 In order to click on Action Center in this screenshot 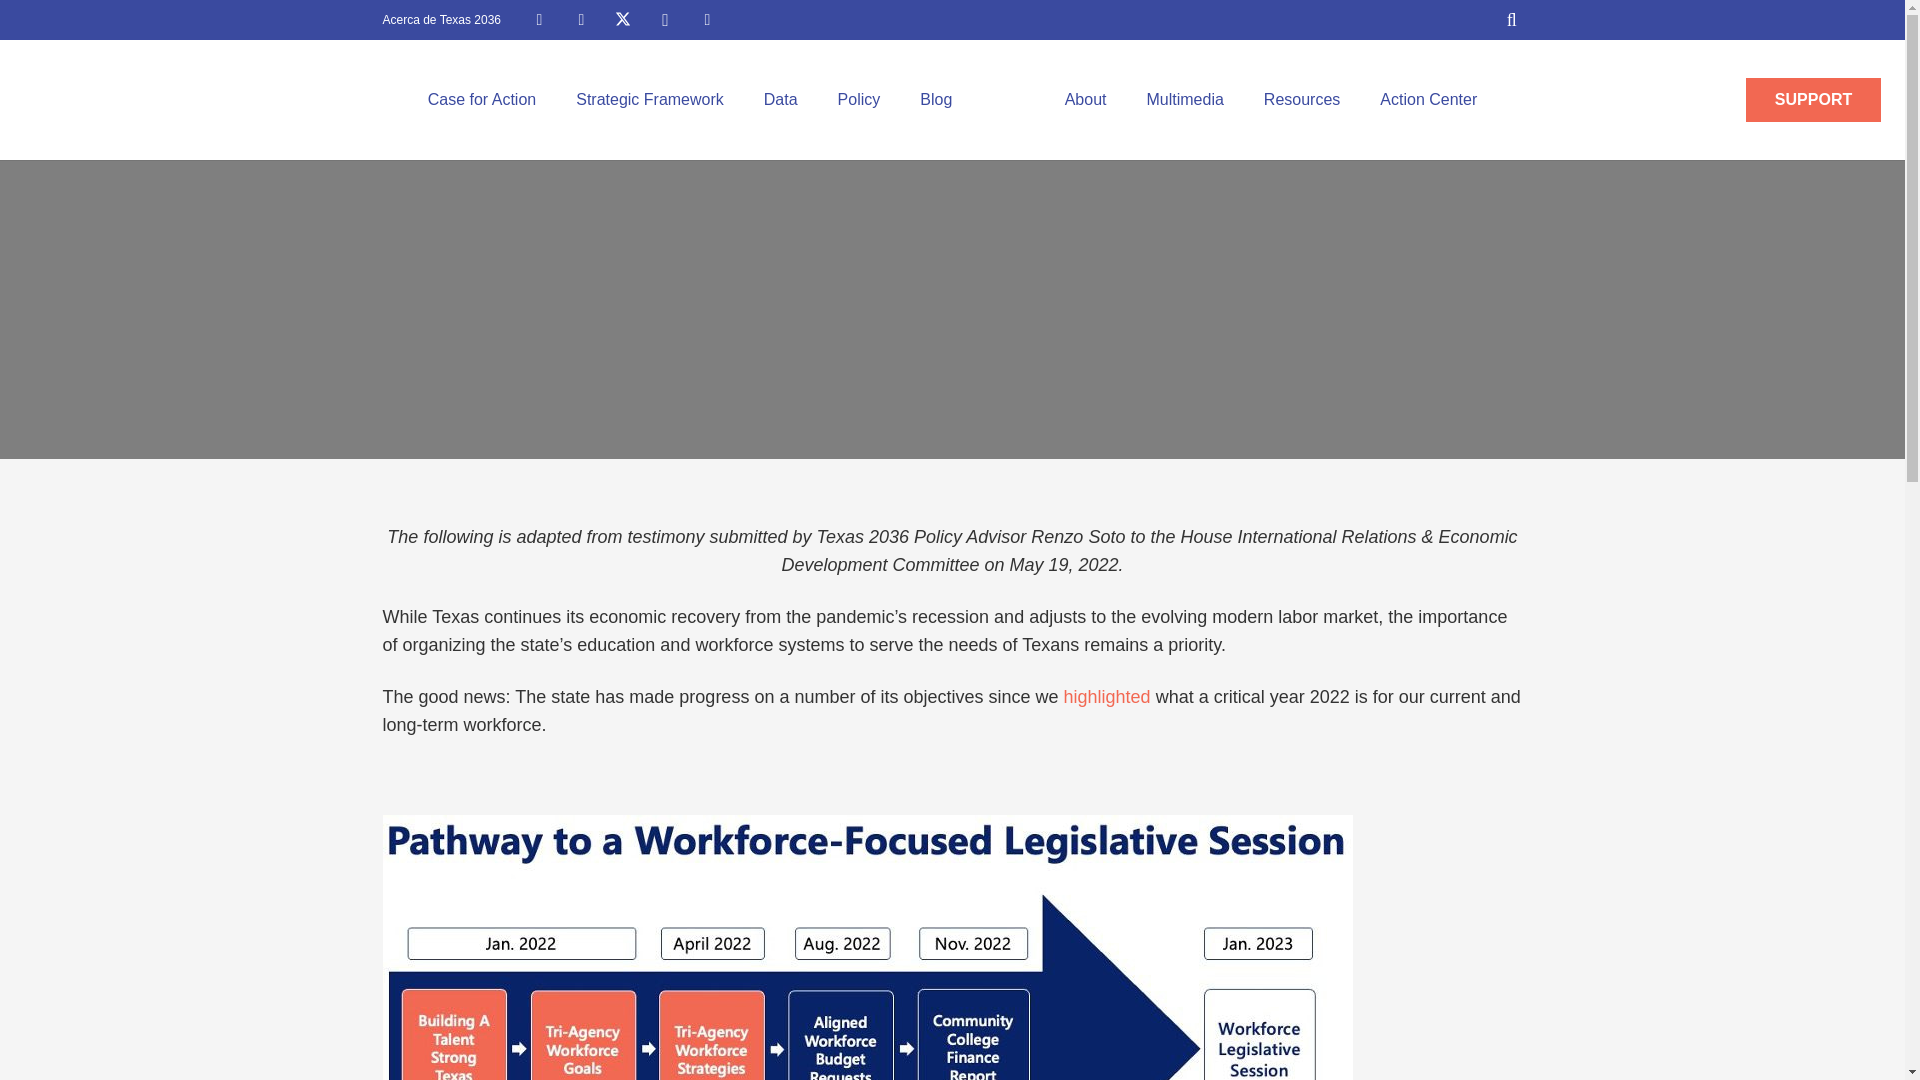, I will do `click(1428, 99)`.